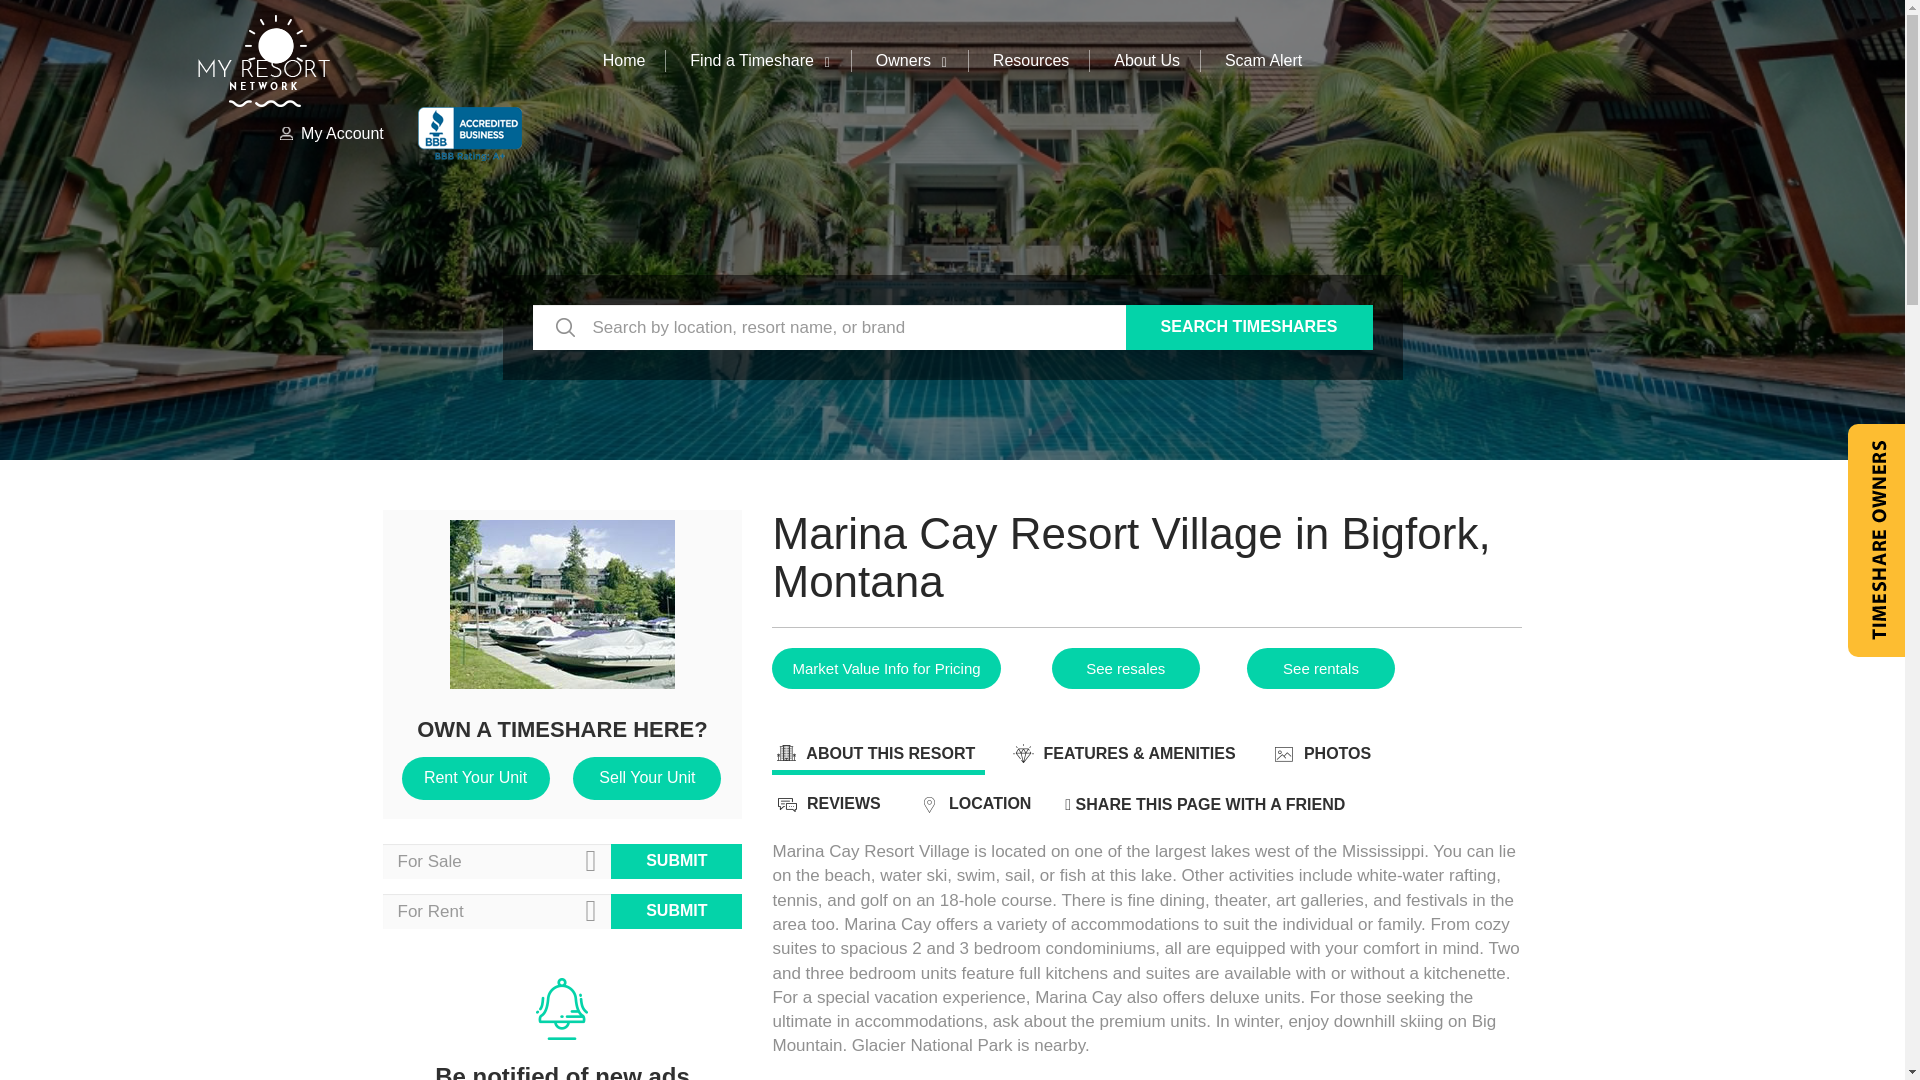 This screenshot has width=1920, height=1080. Describe the element at coordinates (1248, 326) in the screenshot. I see `SEARCH TIMESHARES` at that location.